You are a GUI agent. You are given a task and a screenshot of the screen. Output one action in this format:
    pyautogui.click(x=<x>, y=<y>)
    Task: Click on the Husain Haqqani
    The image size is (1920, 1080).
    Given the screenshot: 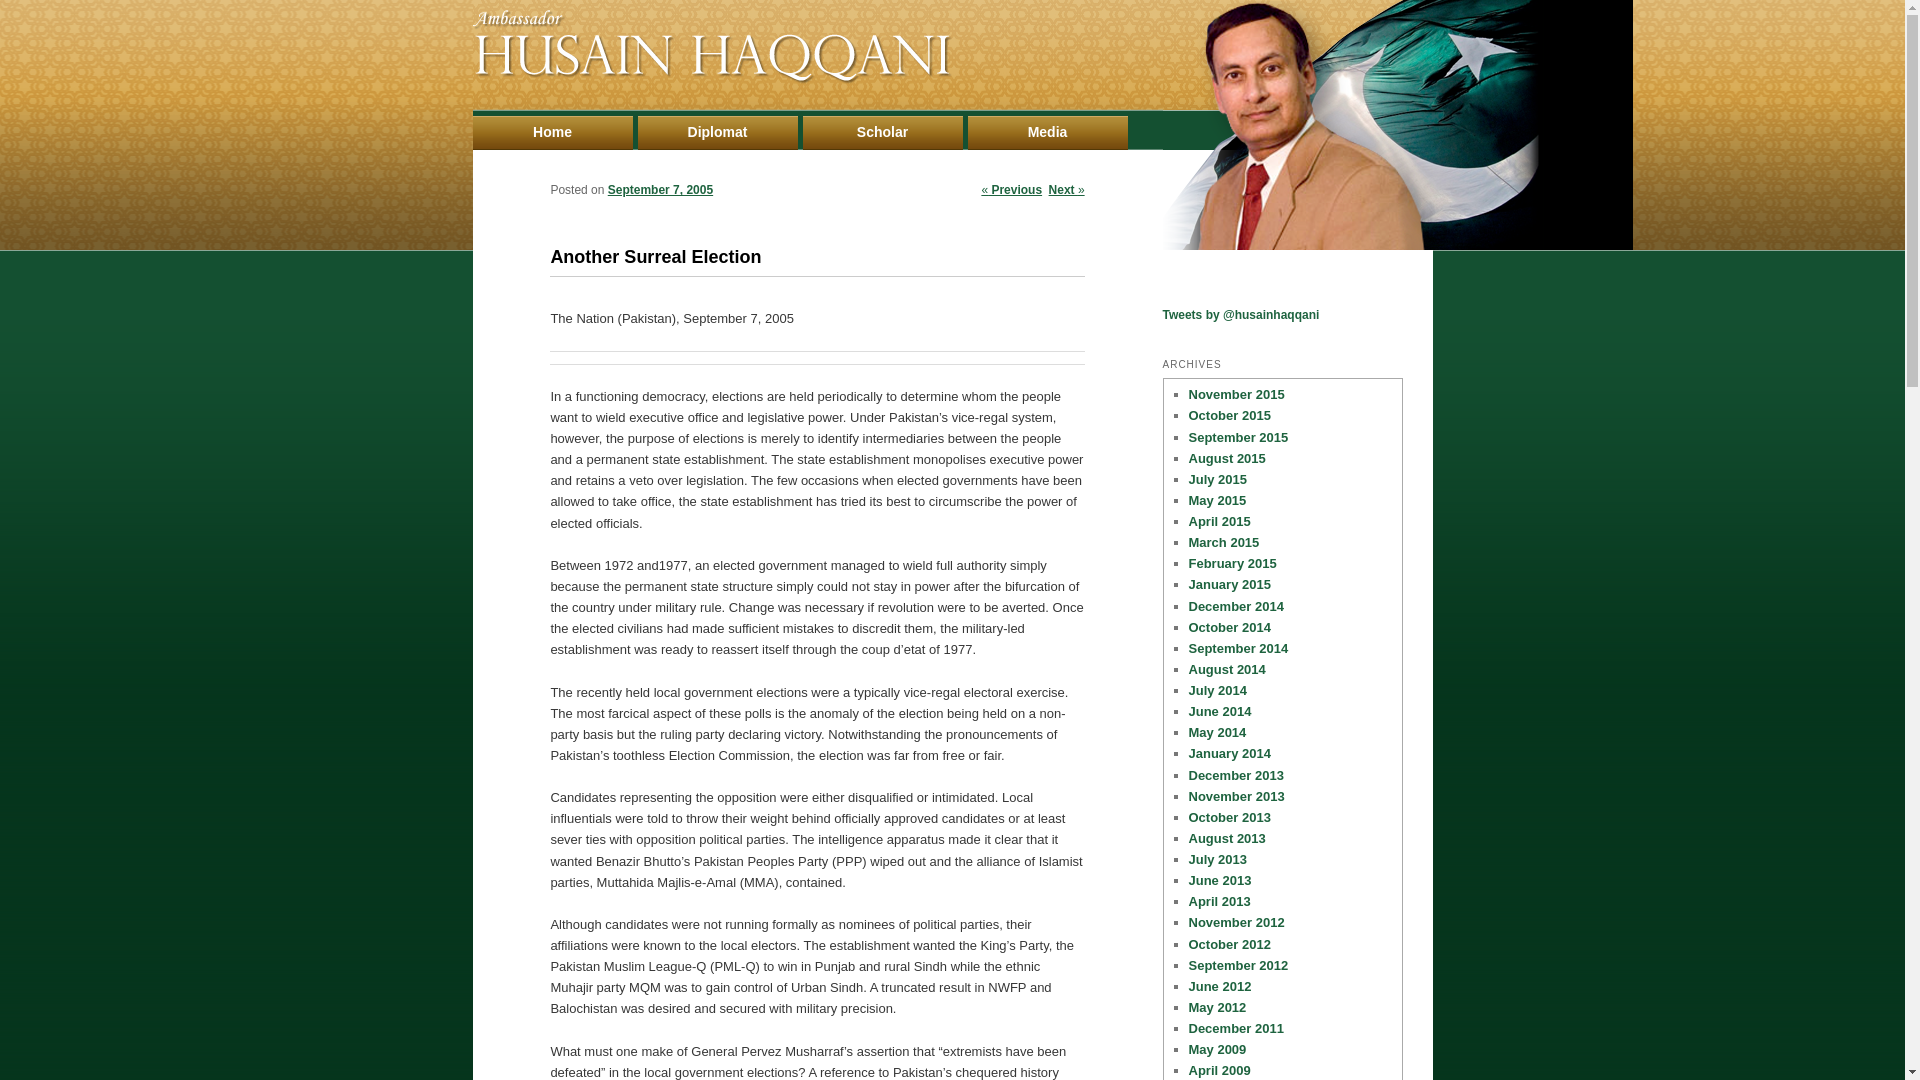 What is the action you would take?
    pyautogui.click(x=711, y=78)
    